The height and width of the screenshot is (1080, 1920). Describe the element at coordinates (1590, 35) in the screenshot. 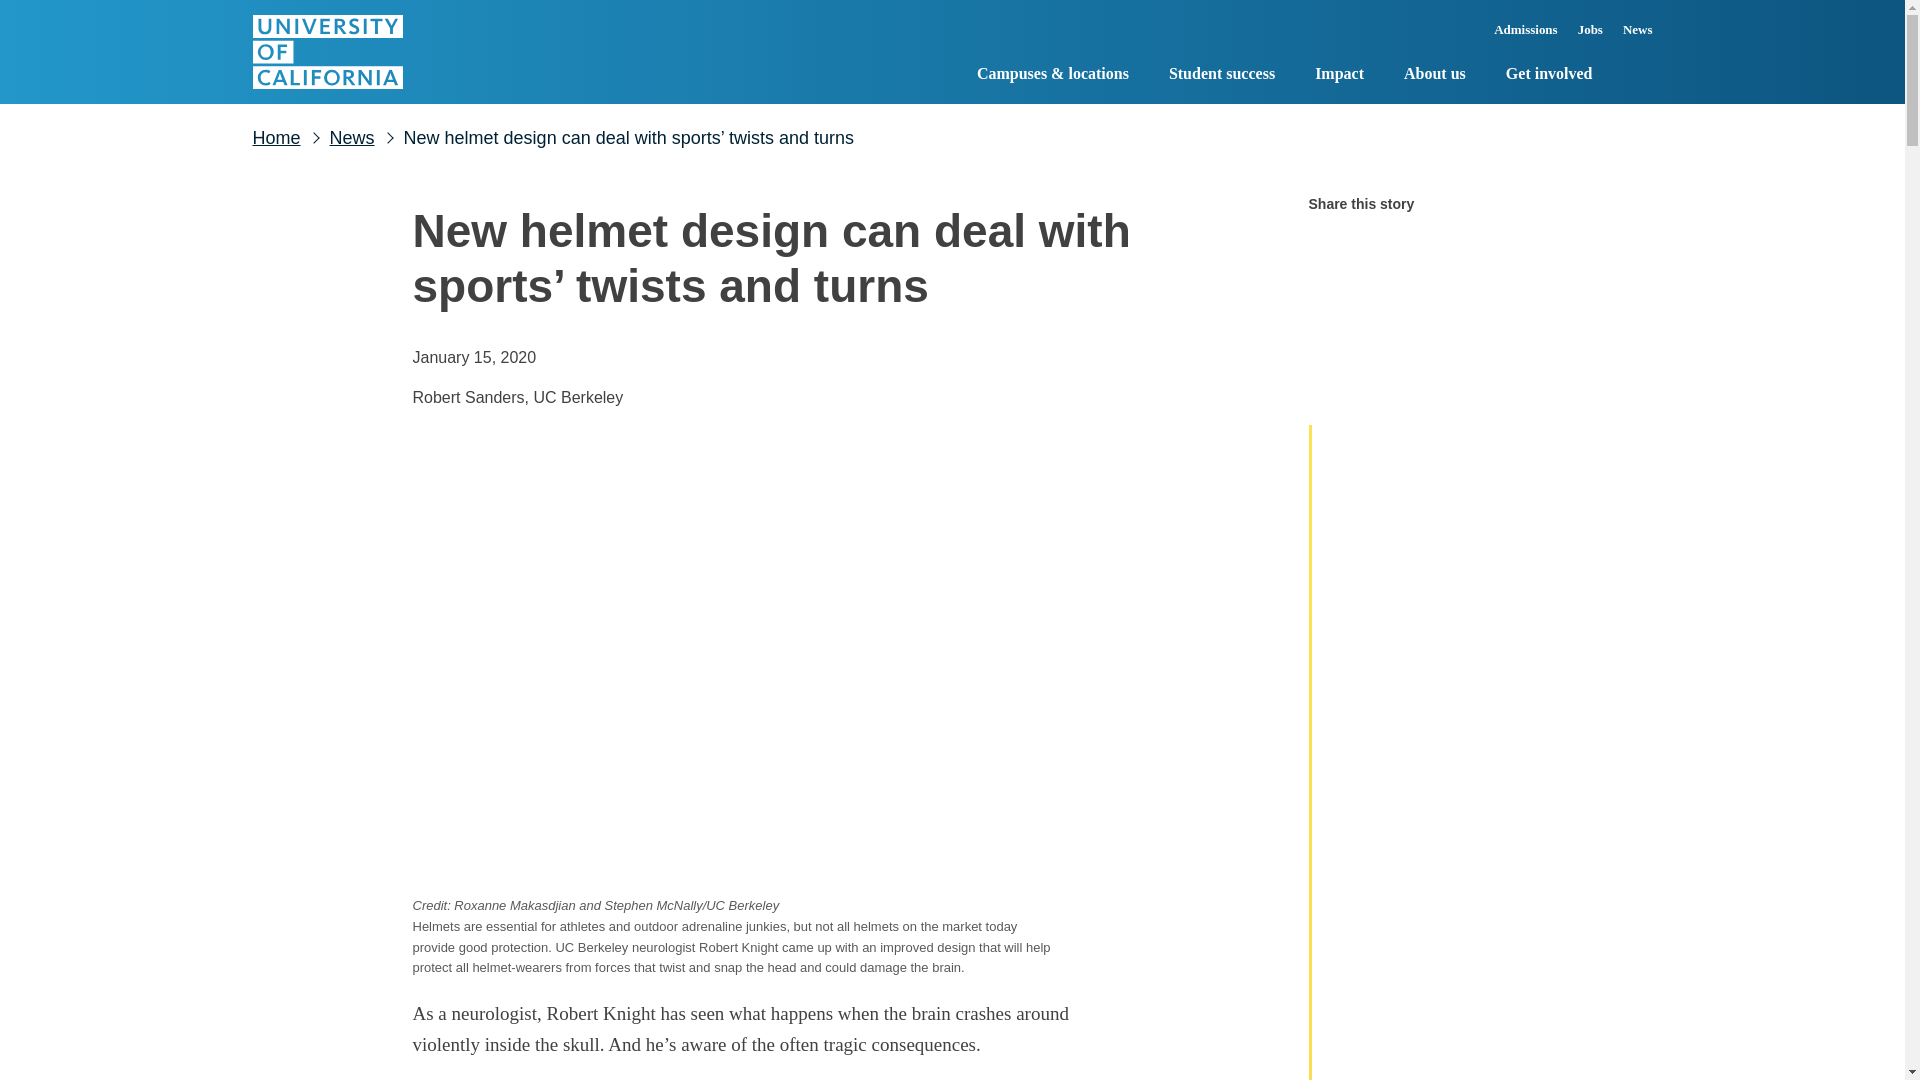

I see `Jobs` at that location.